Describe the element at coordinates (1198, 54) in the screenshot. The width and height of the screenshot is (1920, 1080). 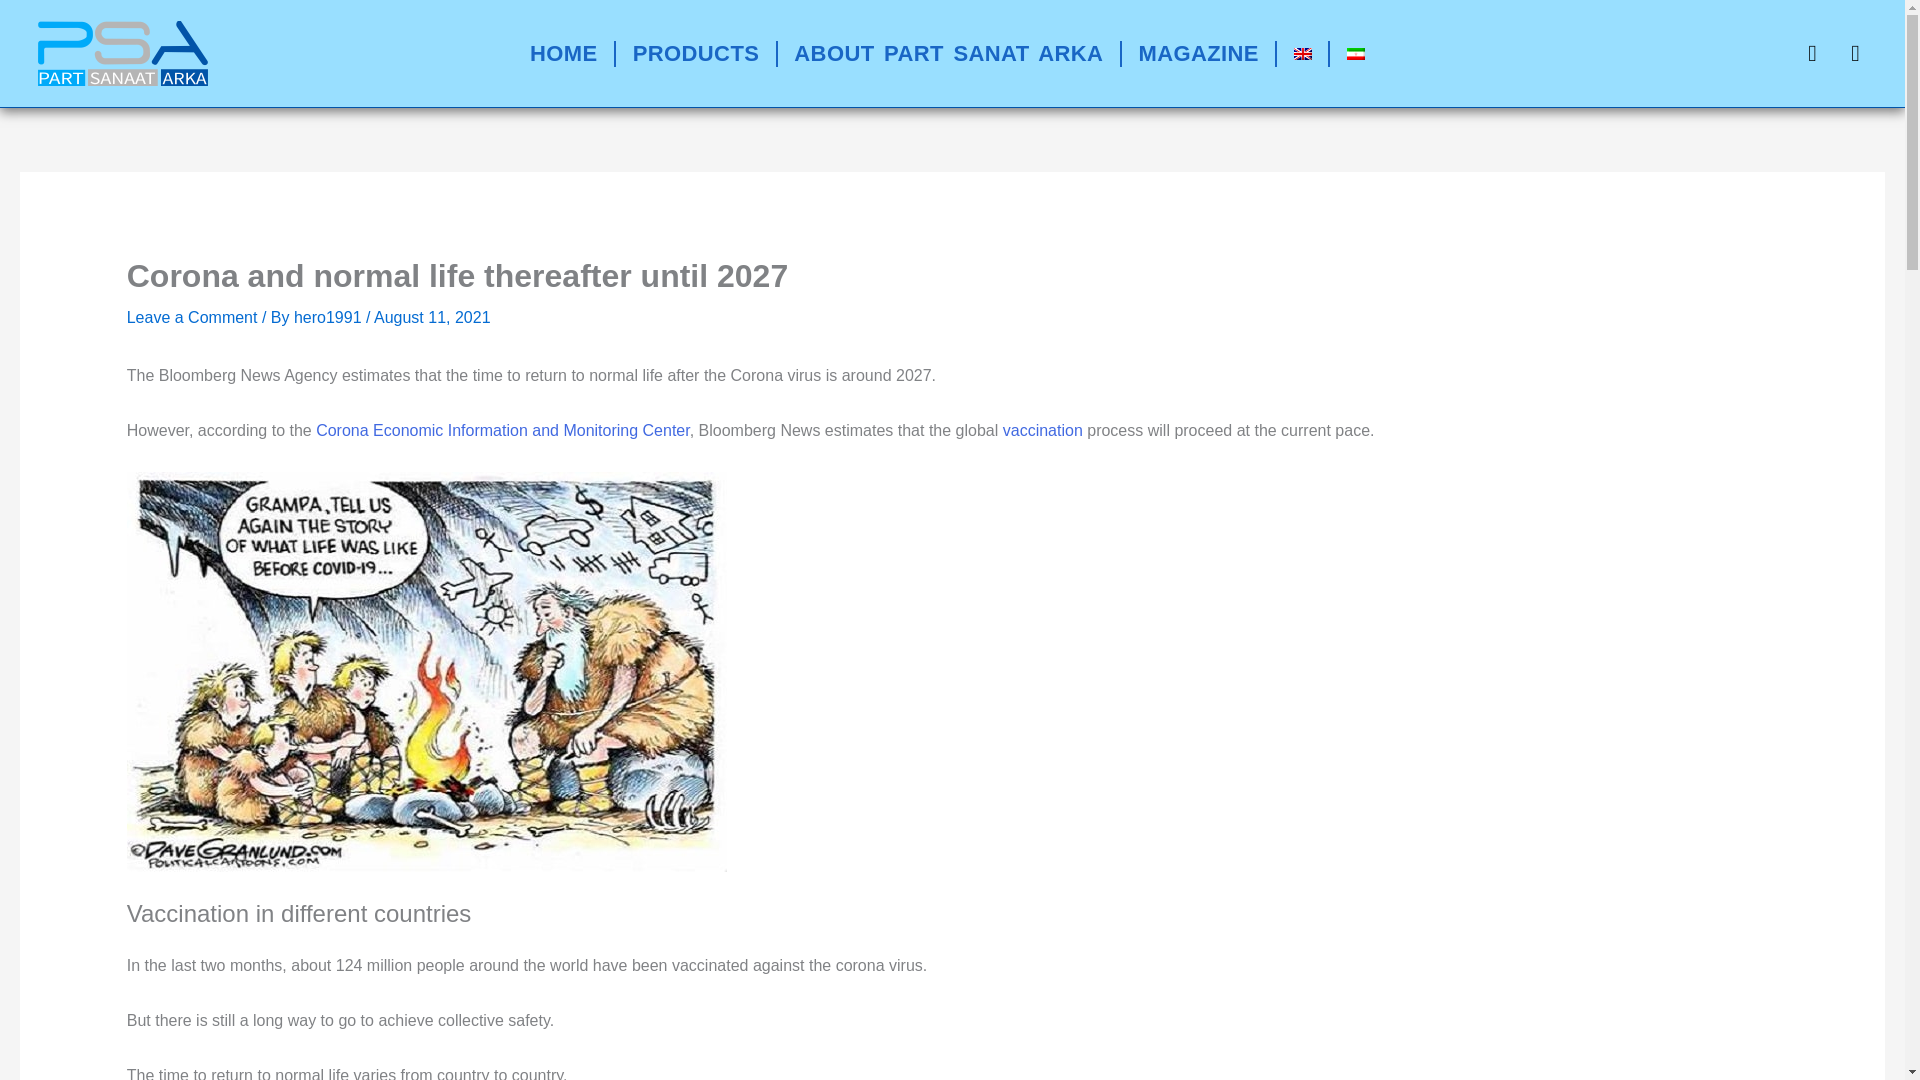
I see `MAGAZINE` at that location.